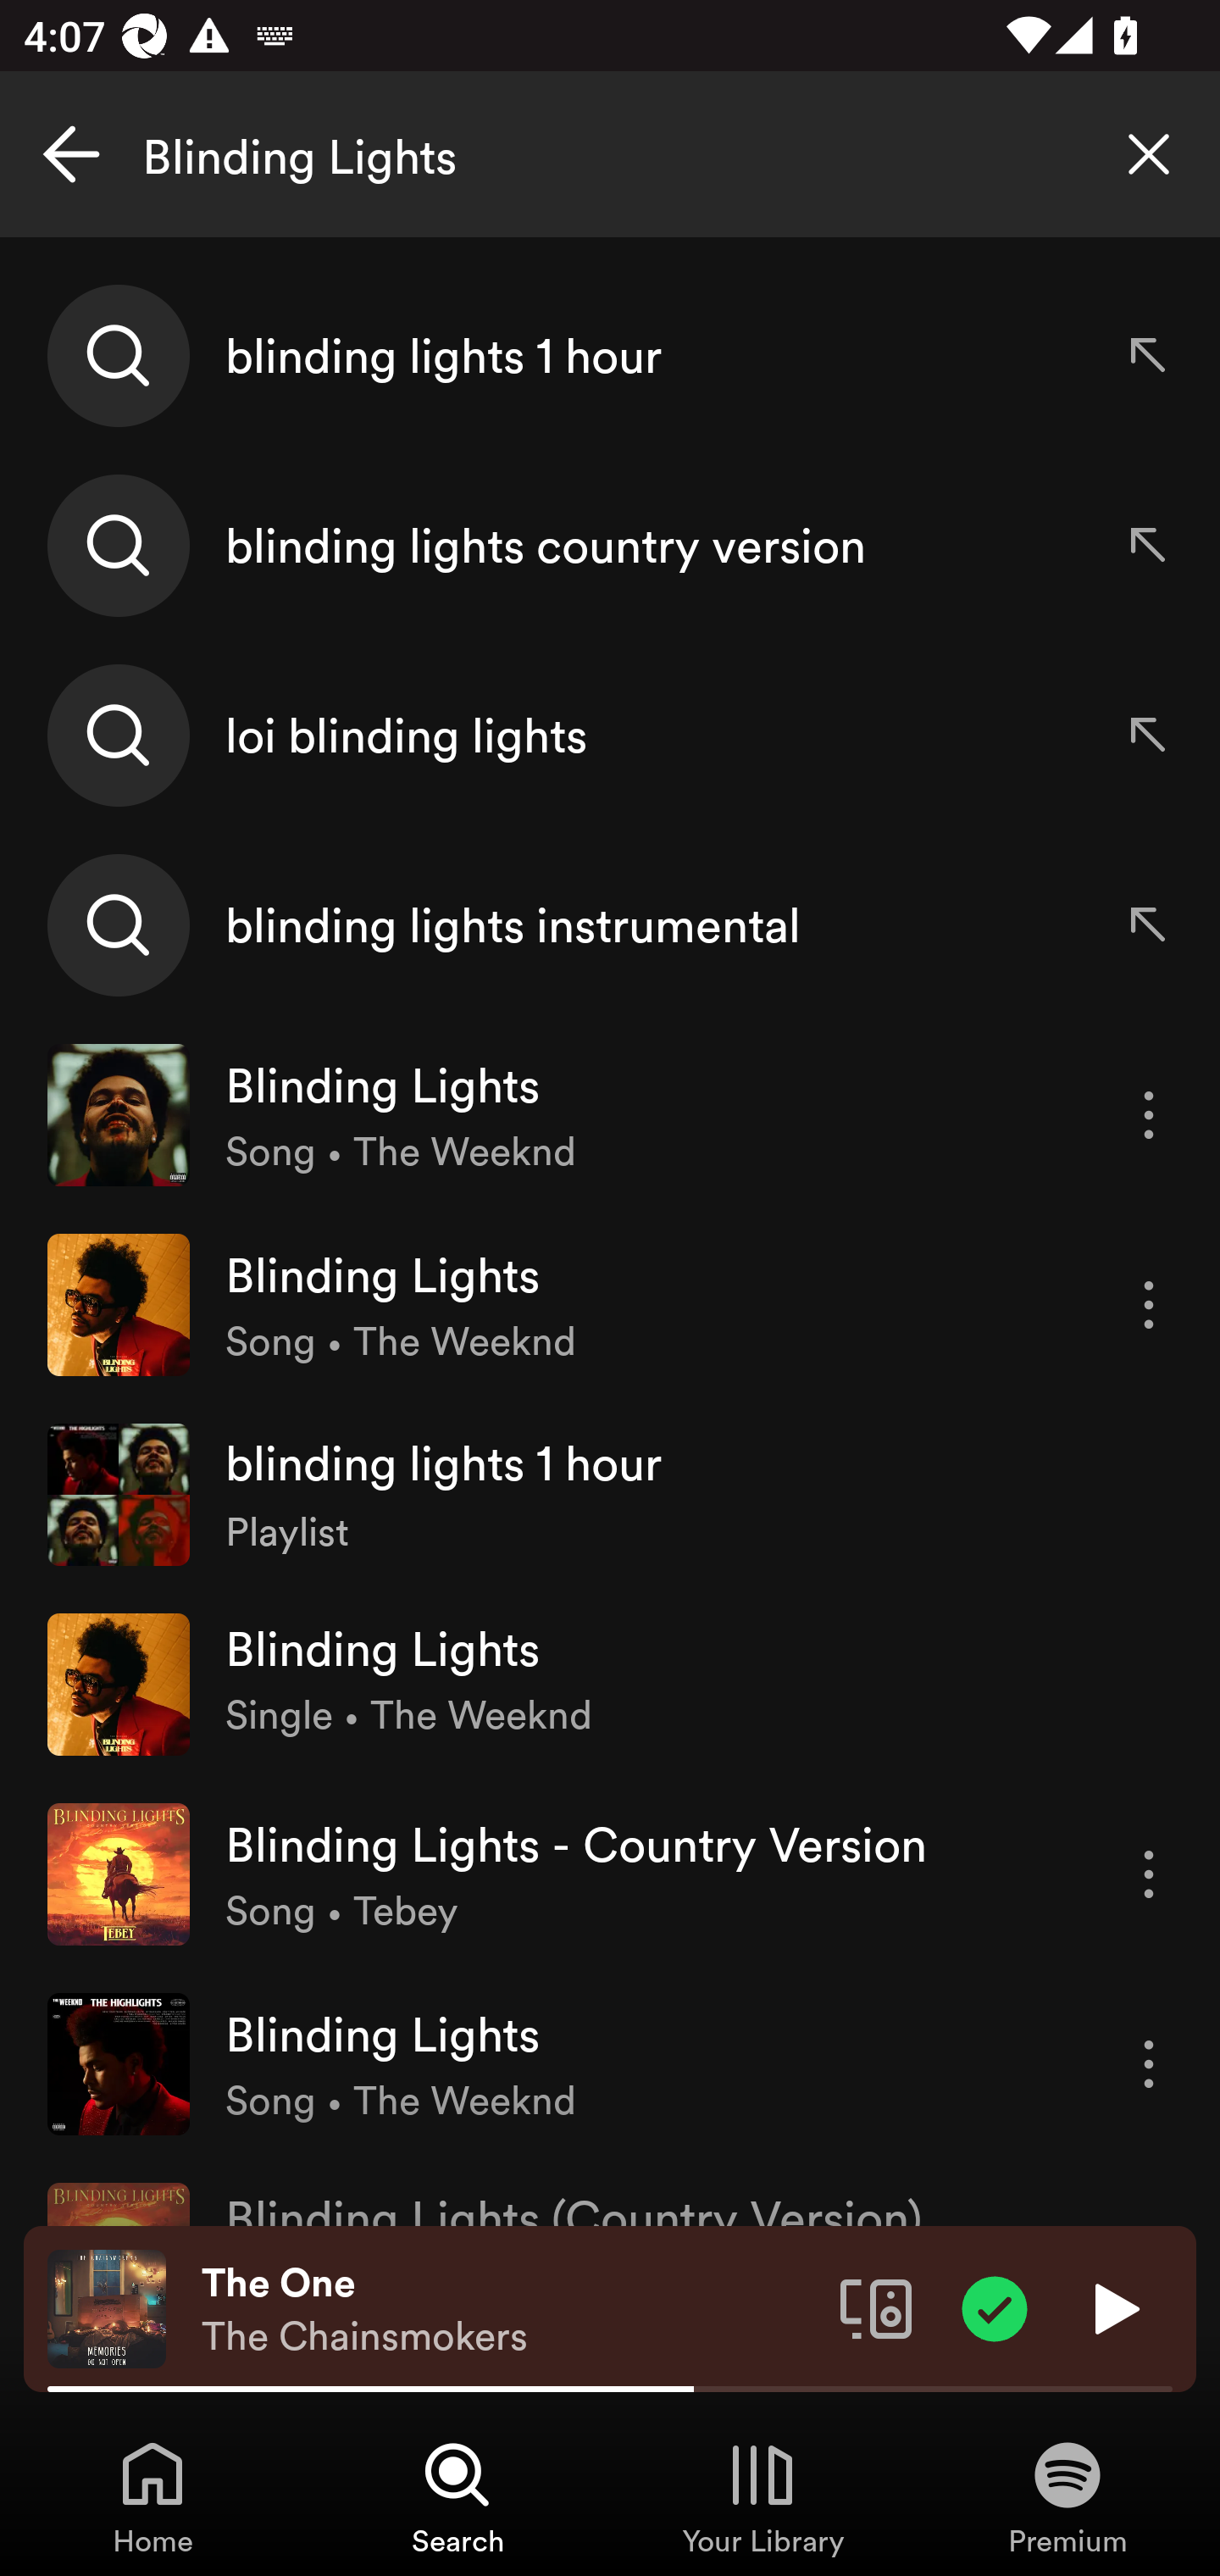 This screenshot has height=2576, width=1220. Describe the element at coordinates (1149, 2064) in the screenshot. I see `More options for song Blinding Lights` at that location.